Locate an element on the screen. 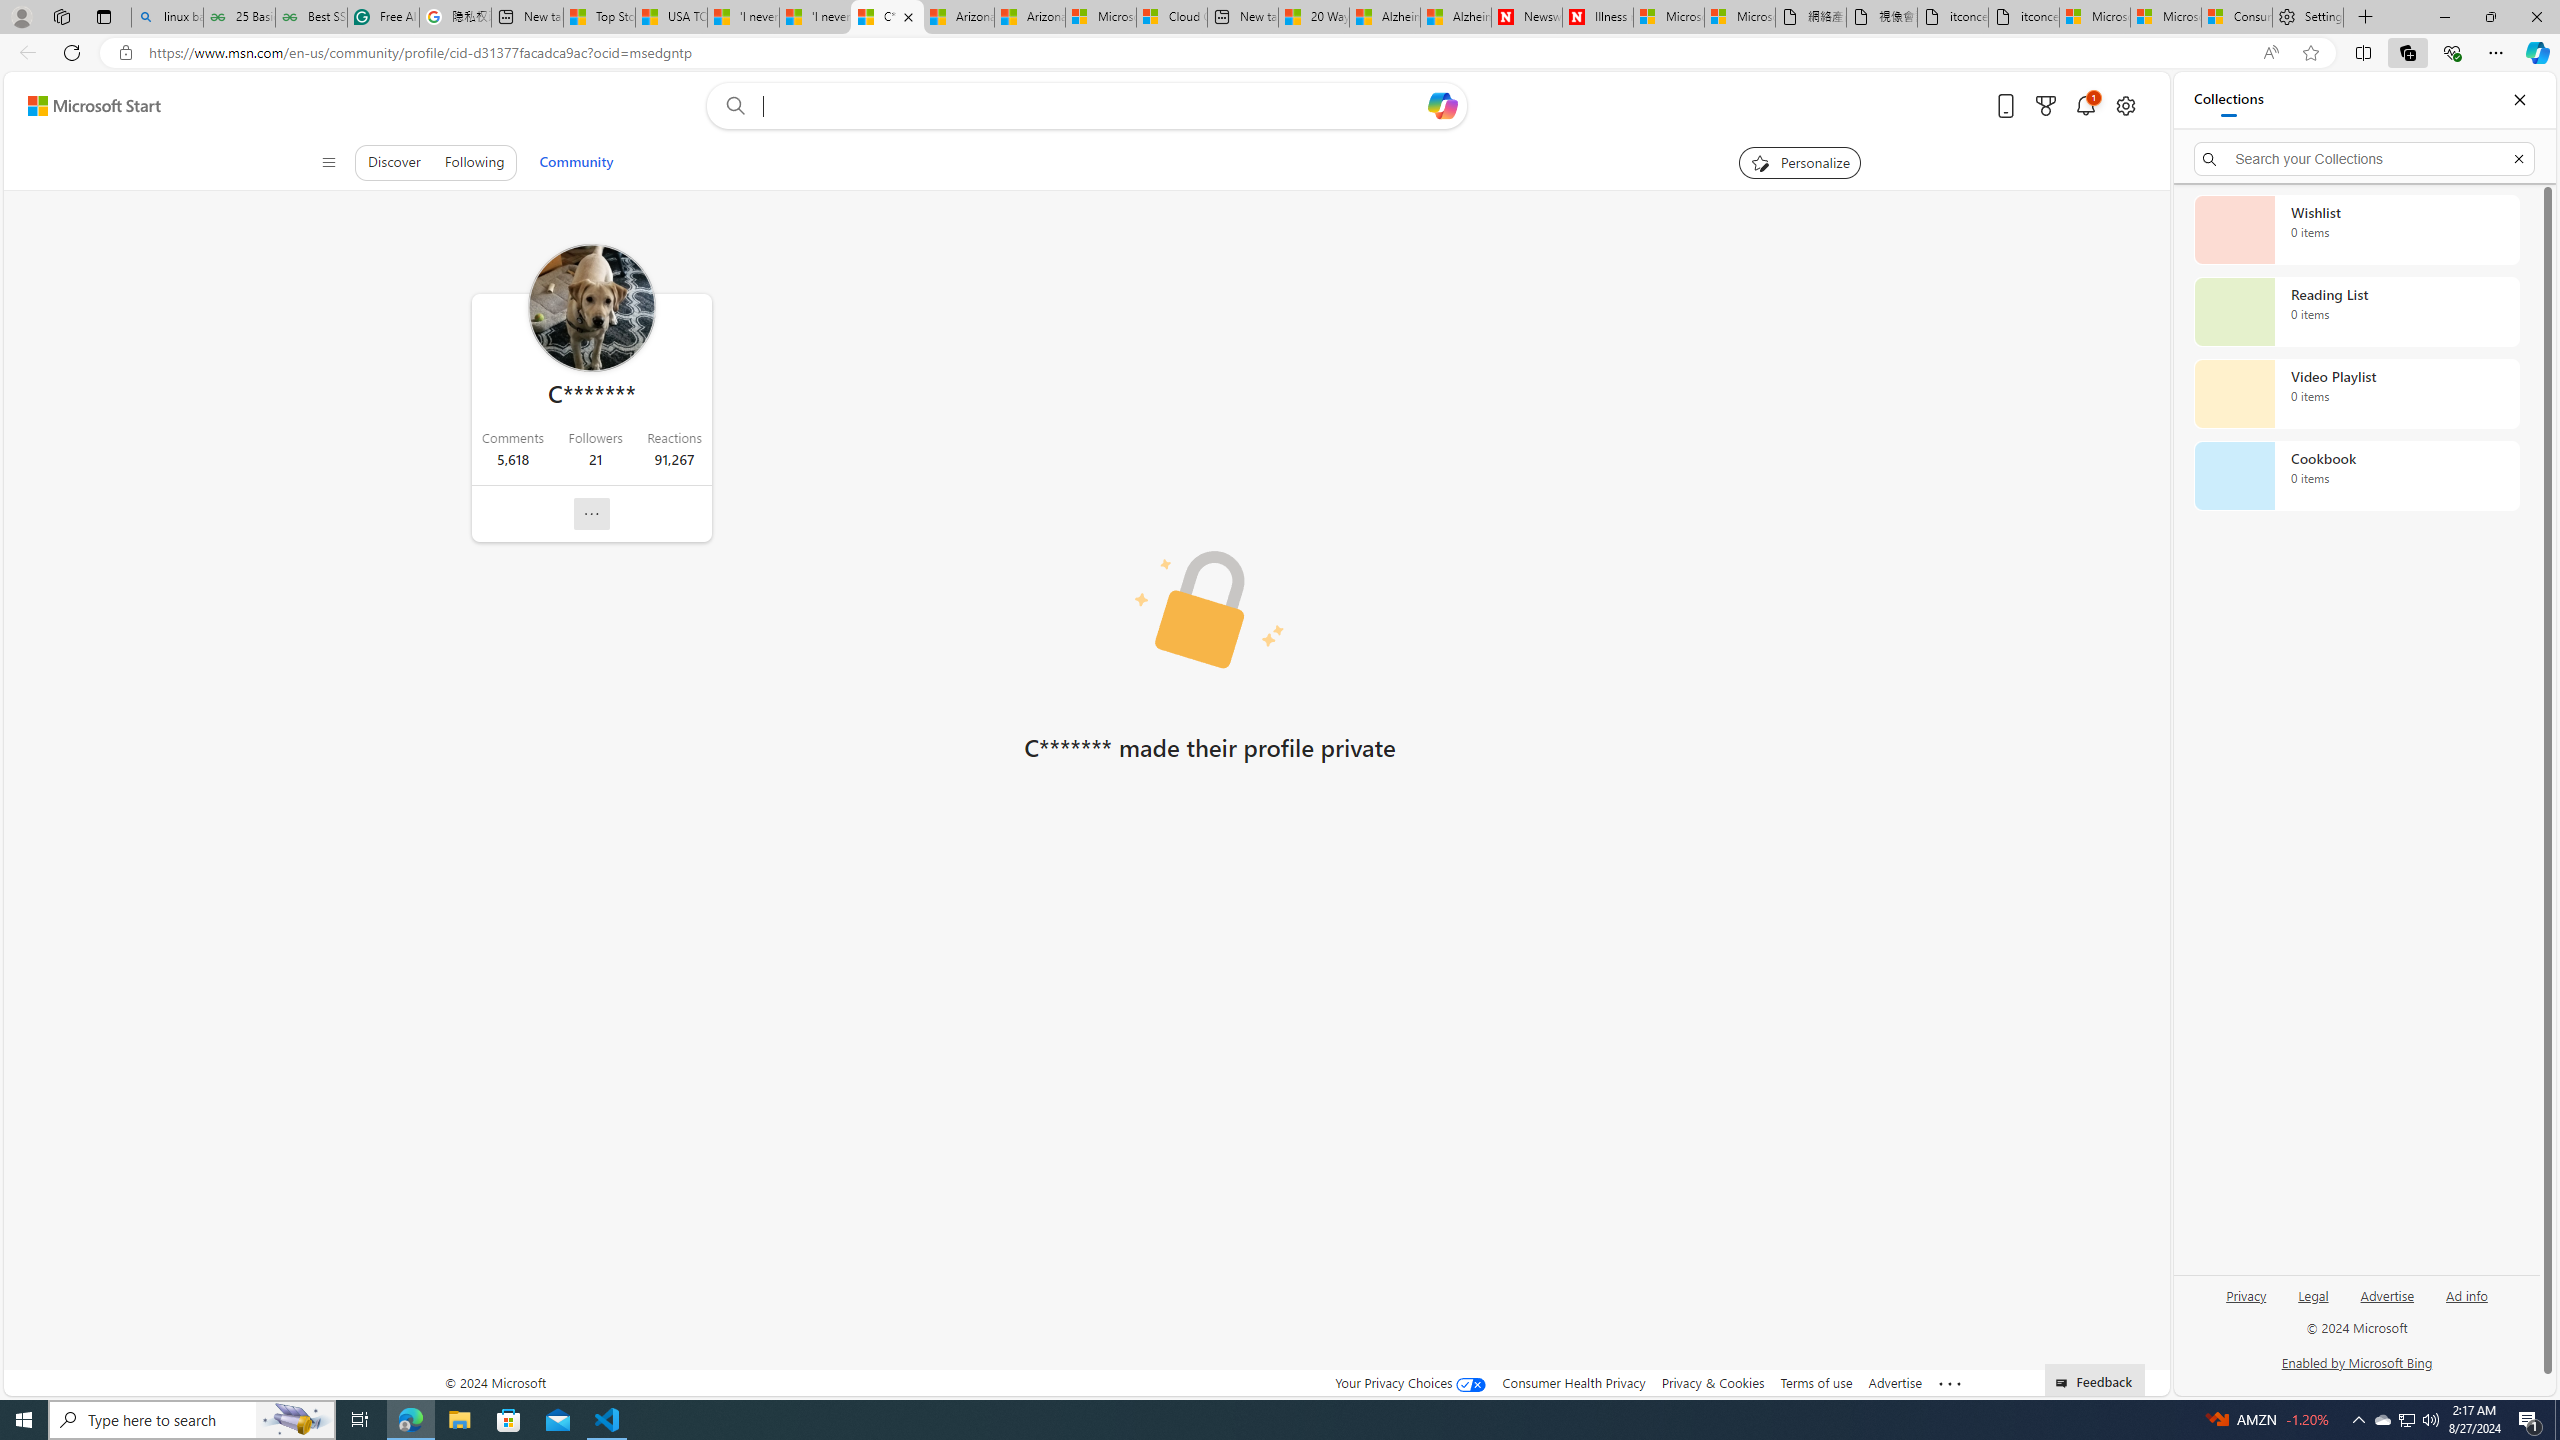 The image size is (2560, 1440). Cookbook collection, 0 items is located at coordinates (2356, 476).